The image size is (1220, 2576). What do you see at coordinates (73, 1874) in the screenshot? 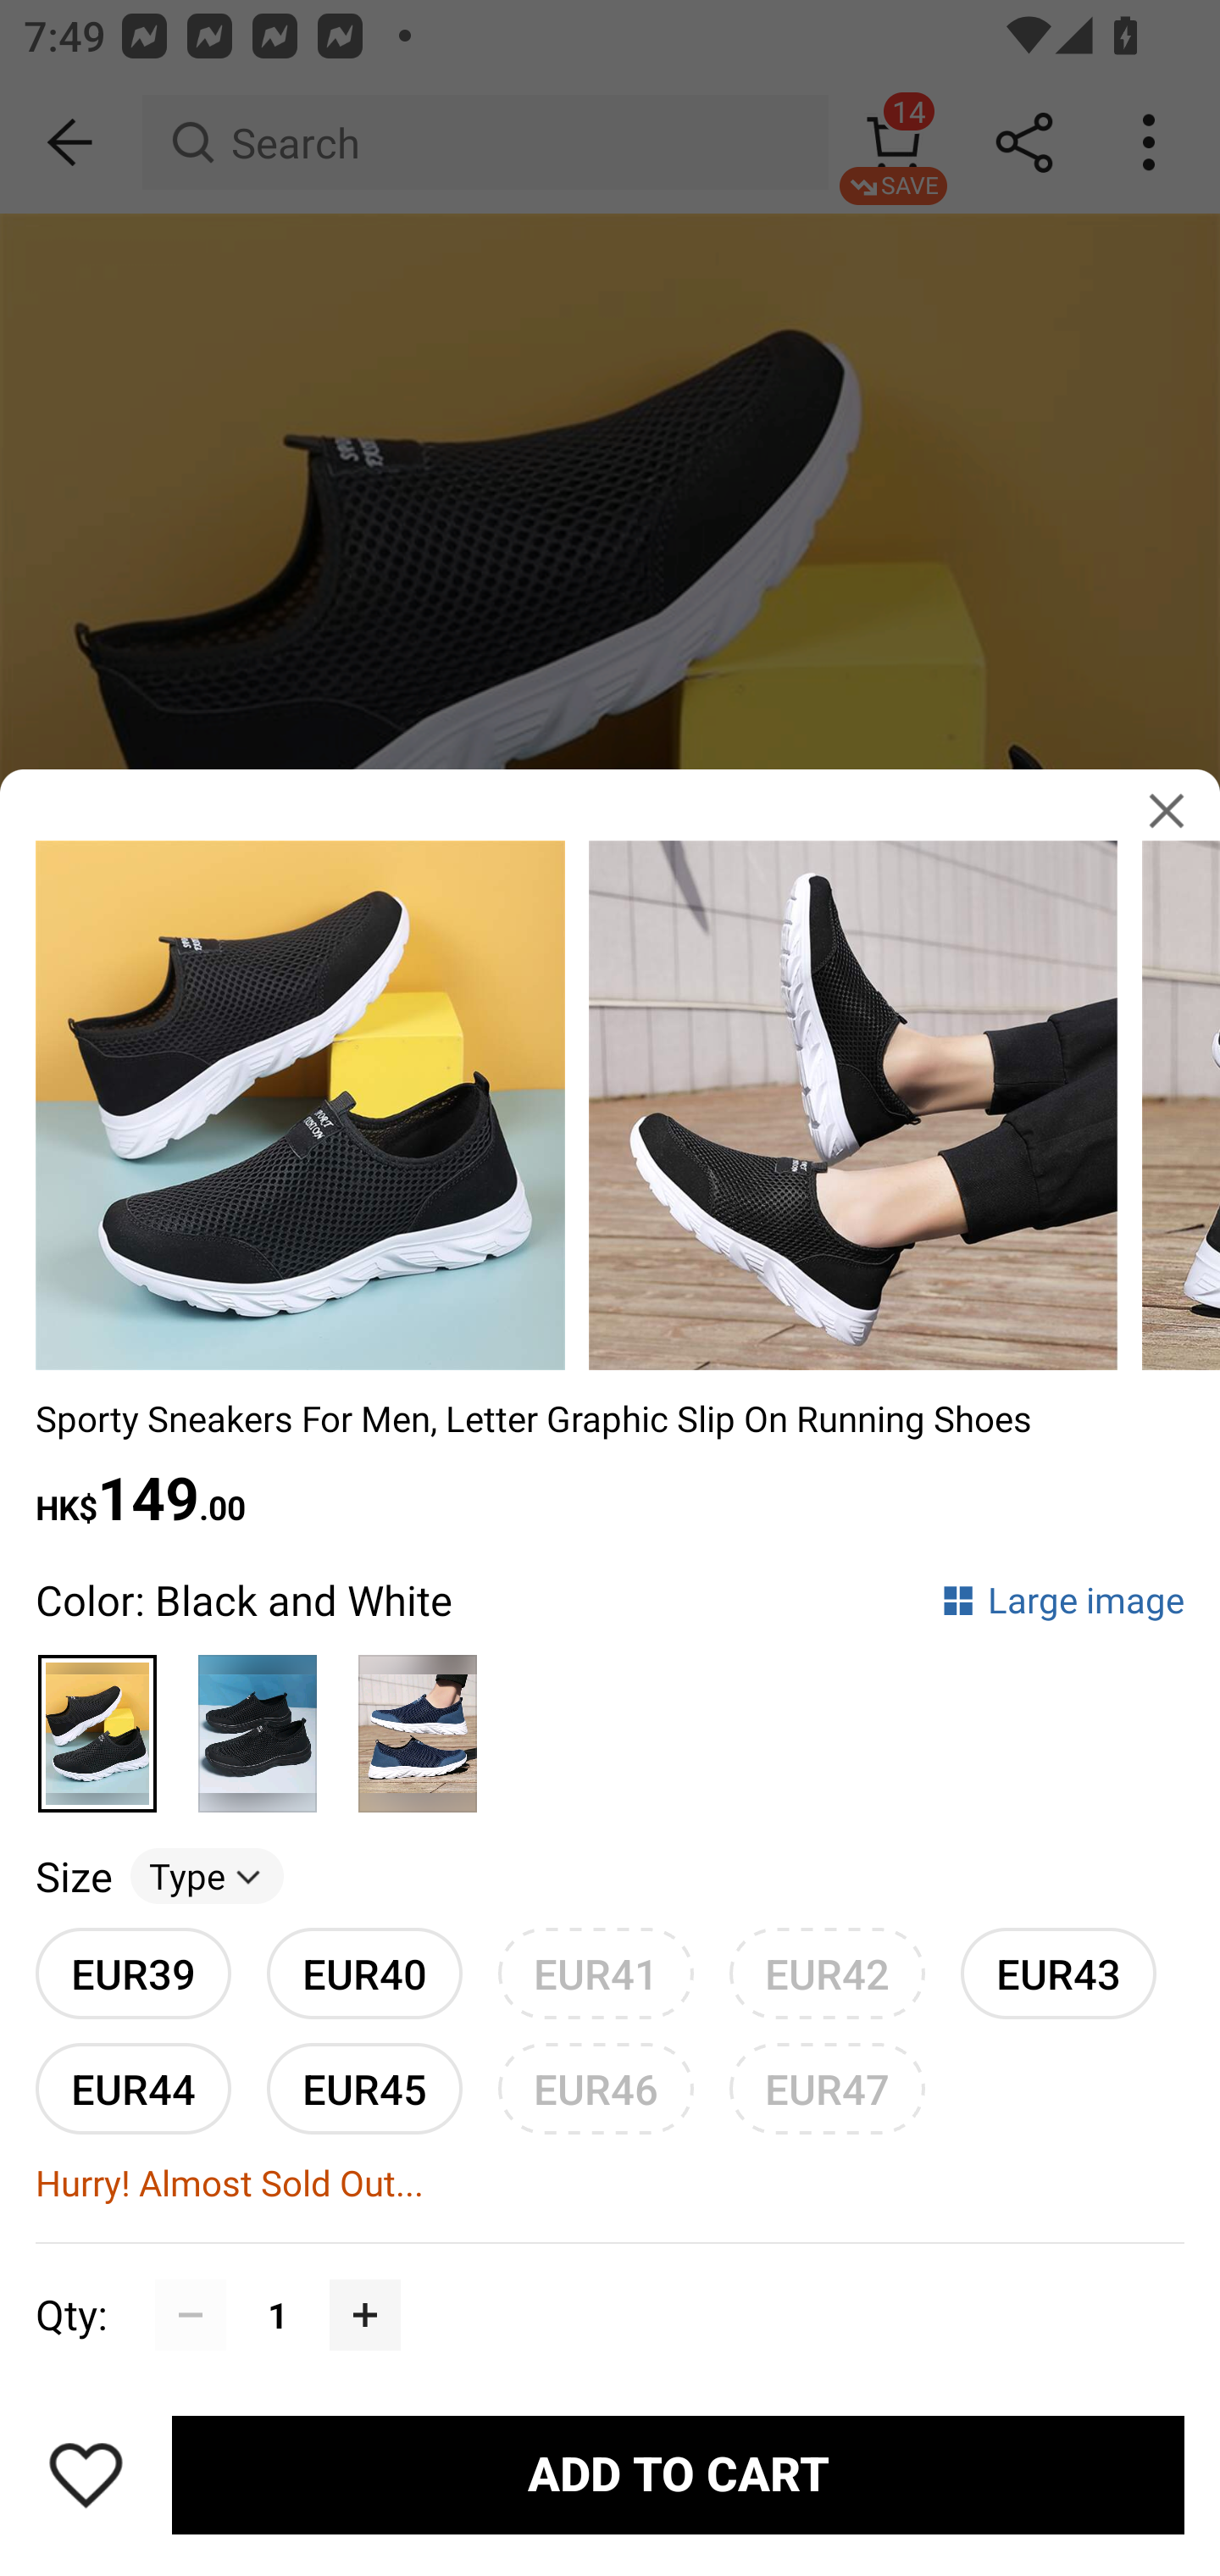
I see `Size` at bounding box center [73, 1874].